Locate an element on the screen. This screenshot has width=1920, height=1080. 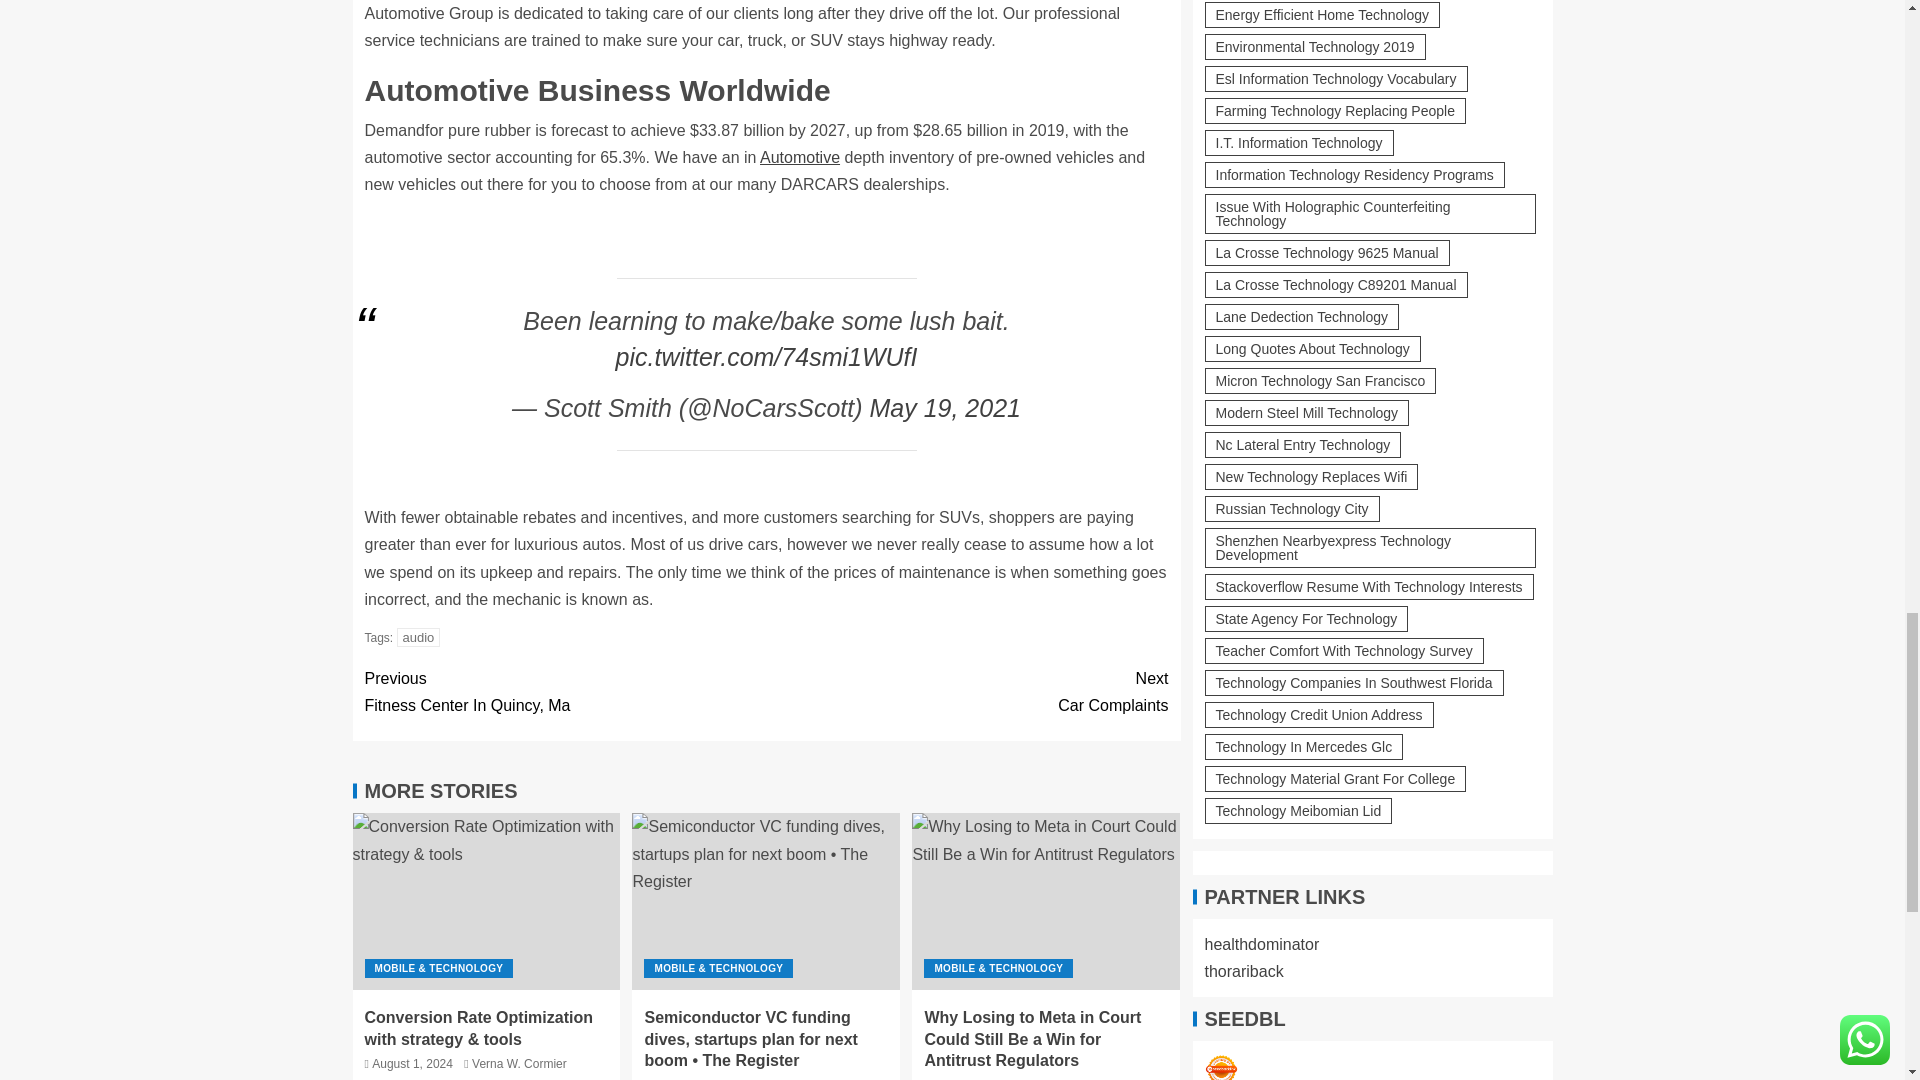
May 19, 2021 is located at coordinates (945, 408).